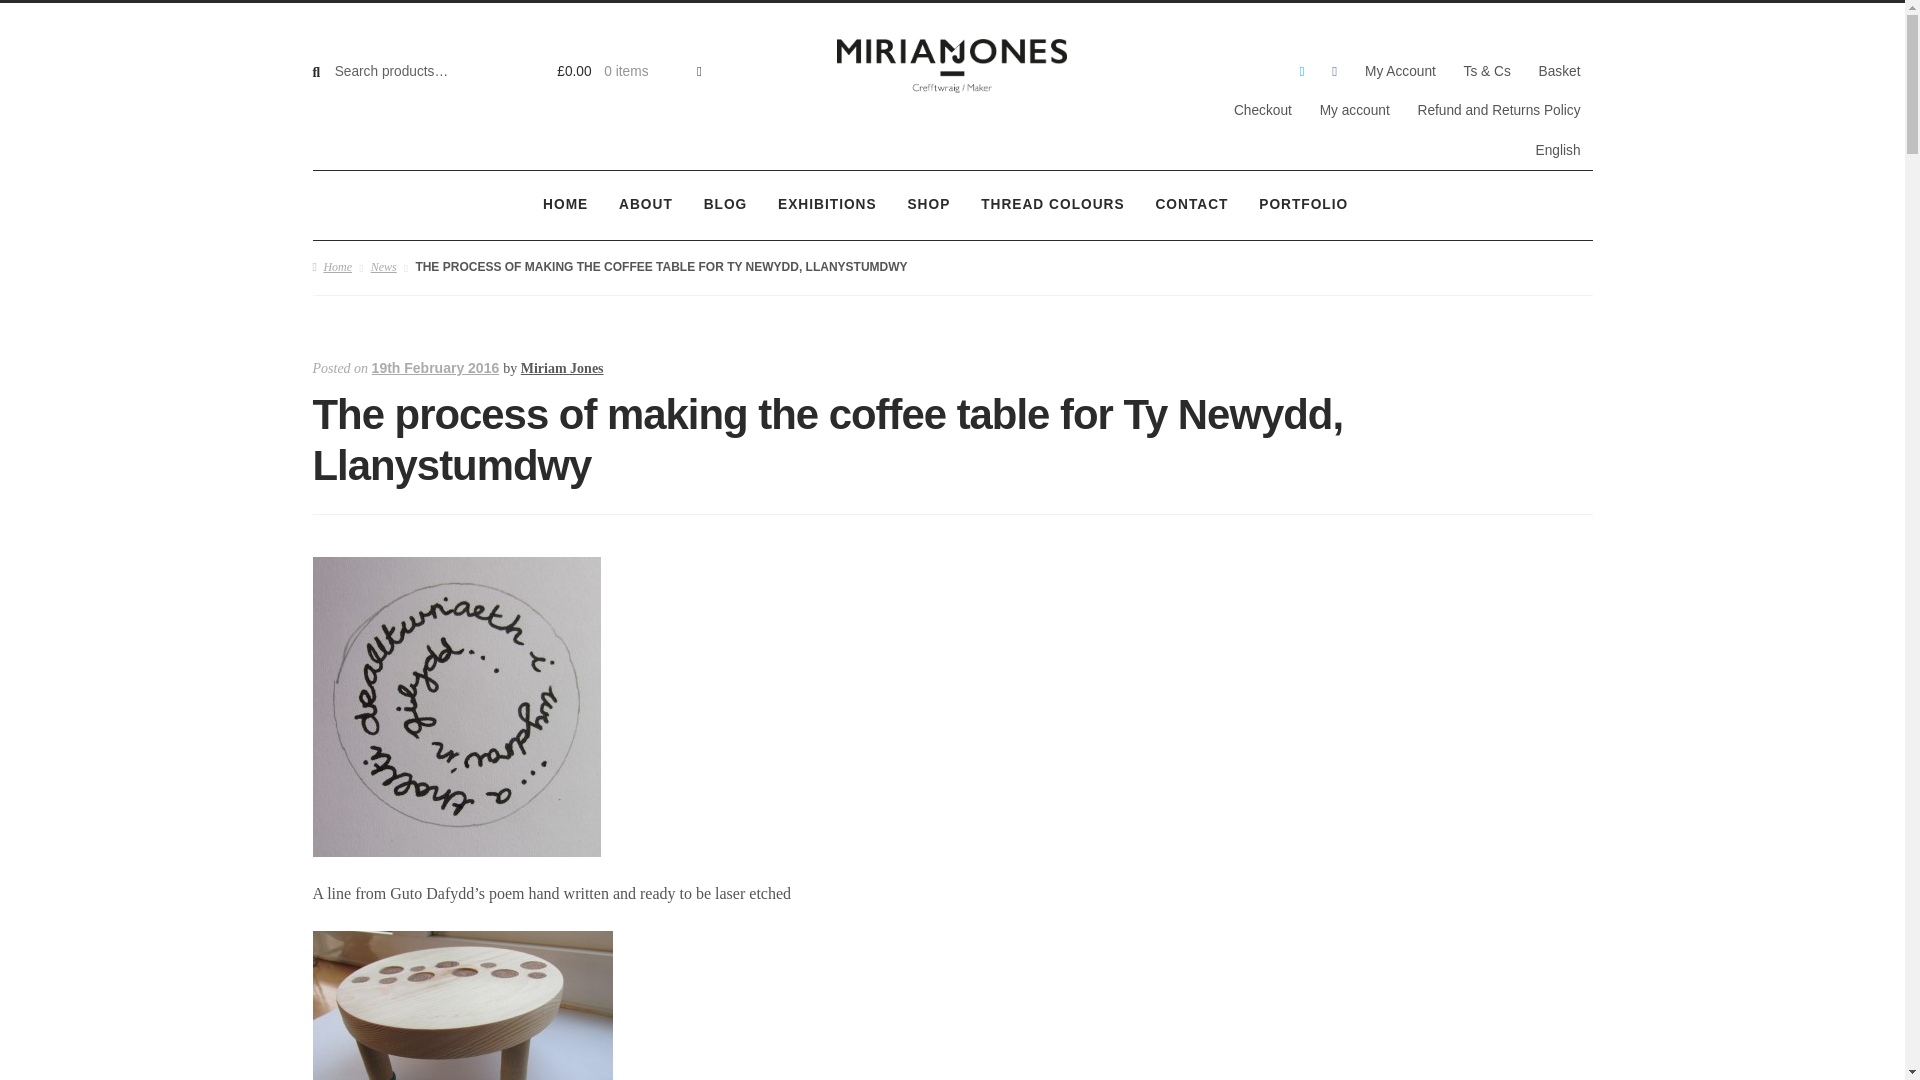 This screenshot has height=1080, width=1920. I want to click on English, so click(1558, 150).